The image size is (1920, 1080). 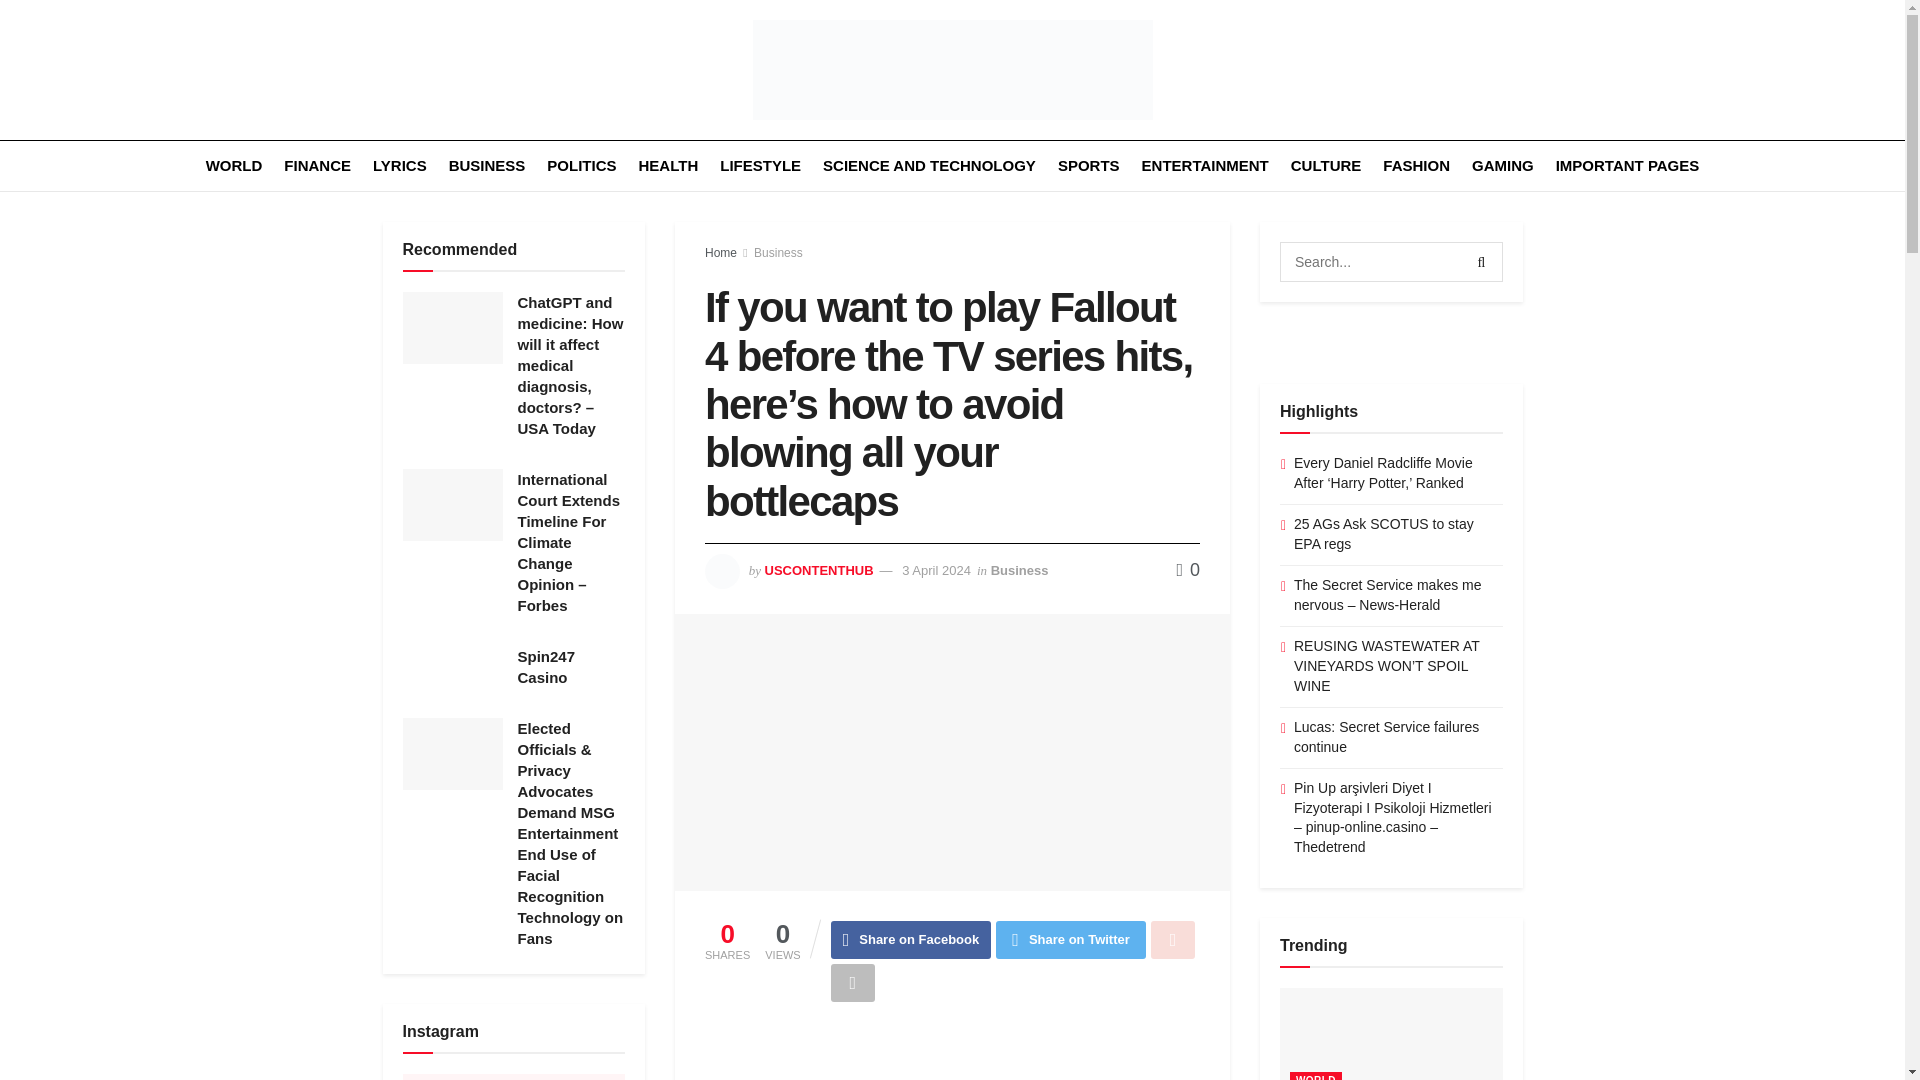 I want to click on HEALTH, so click(x=668, y=166).